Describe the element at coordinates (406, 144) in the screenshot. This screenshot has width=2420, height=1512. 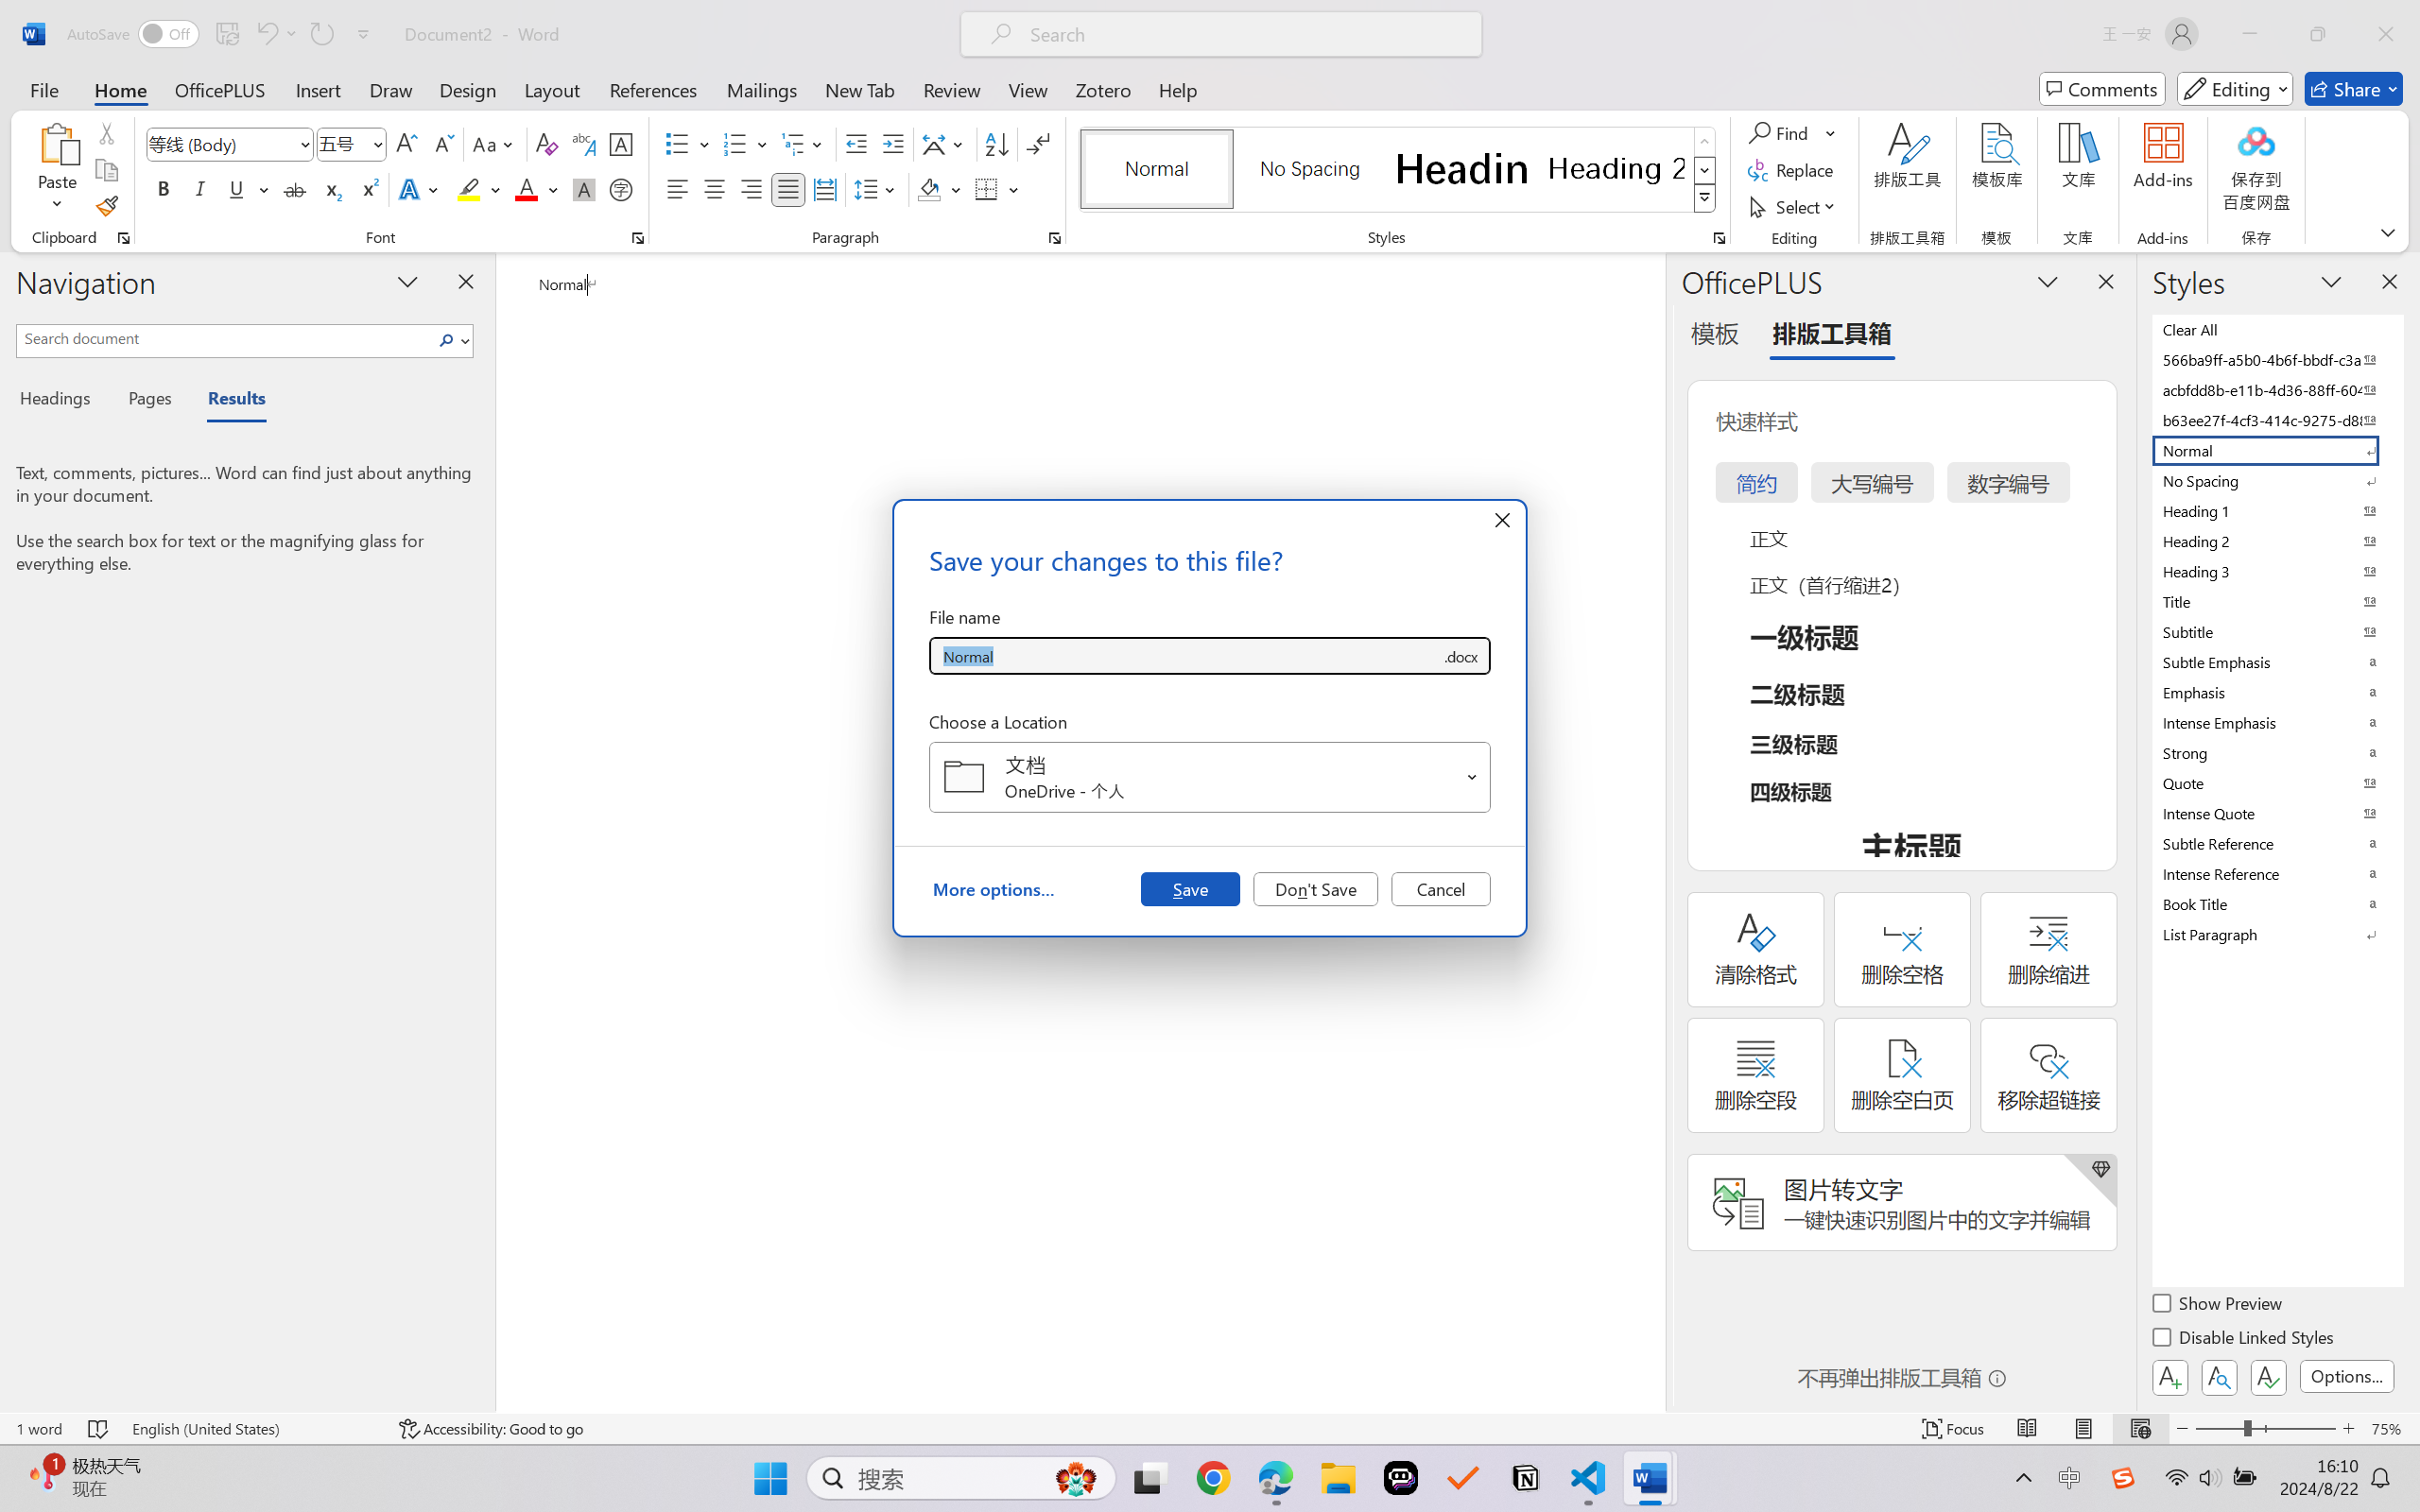
I see `Grow Font` at that location.